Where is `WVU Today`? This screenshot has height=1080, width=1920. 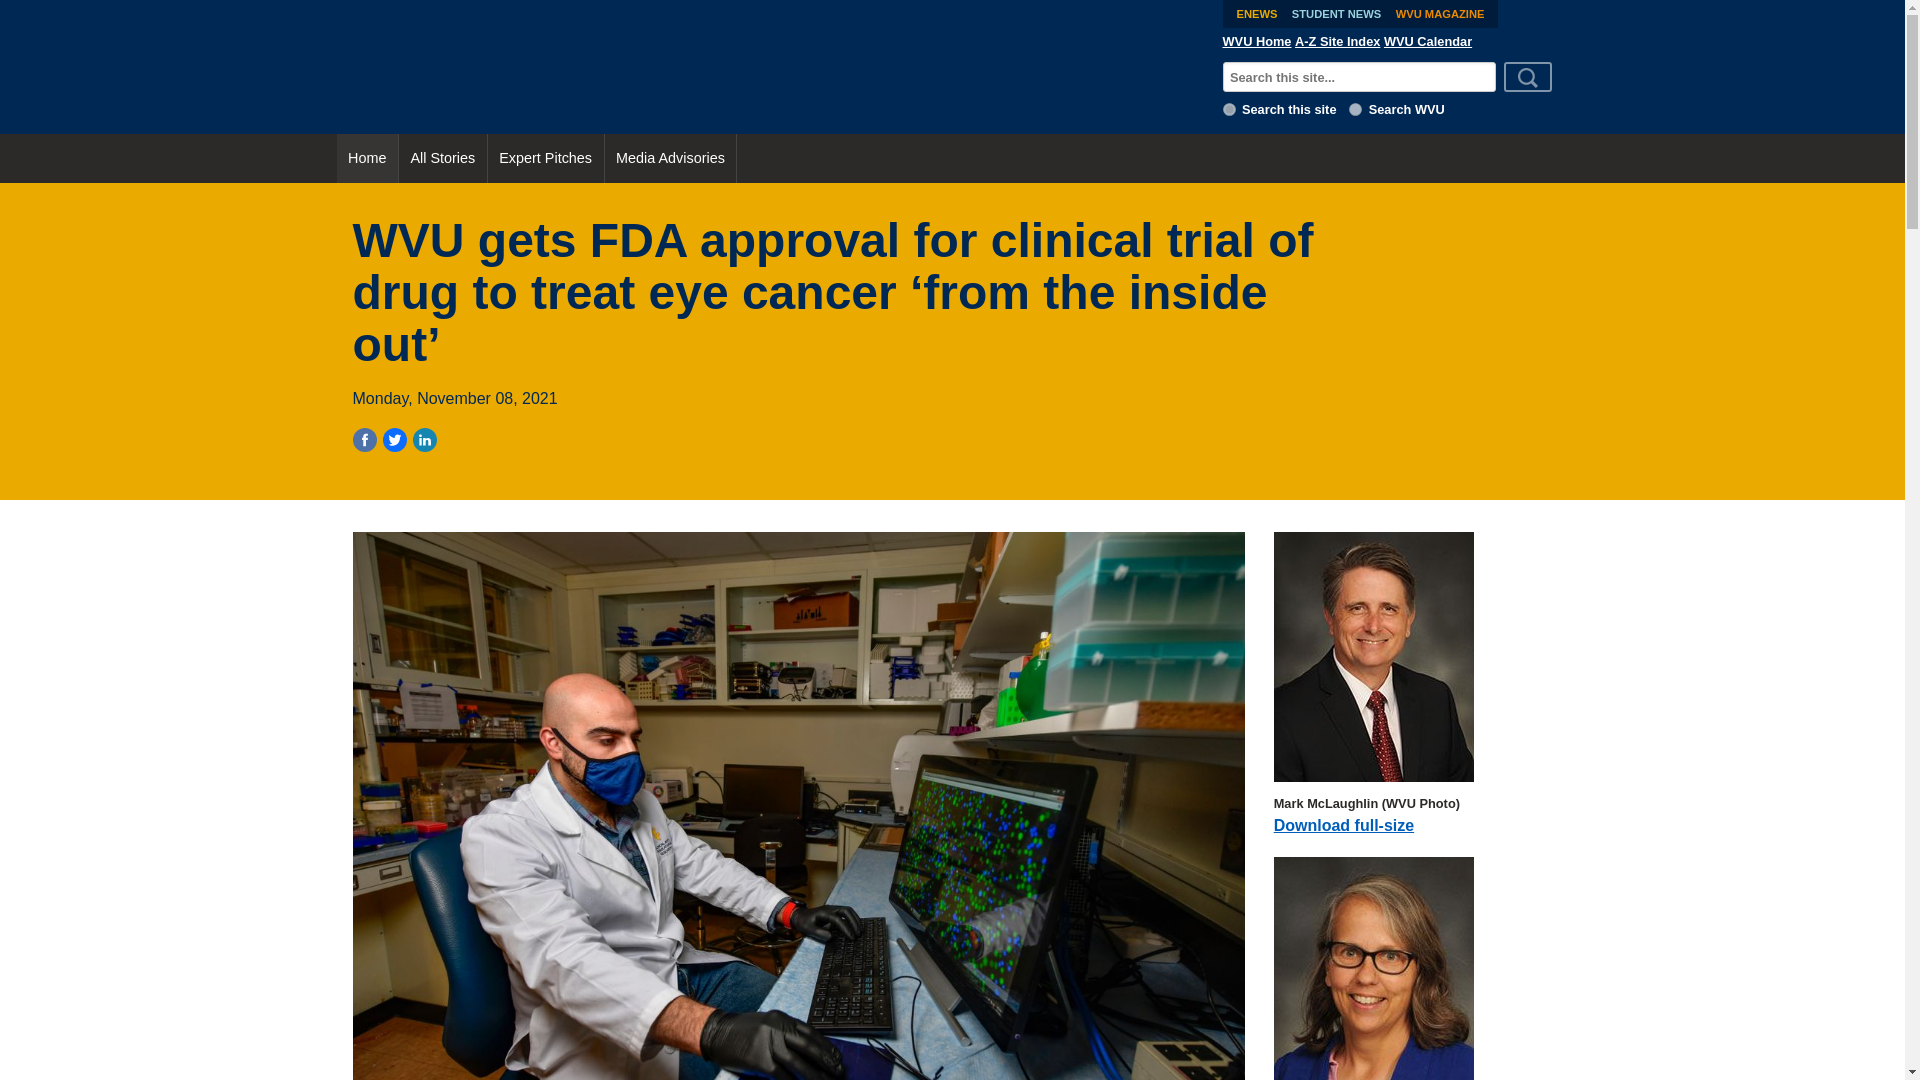
WVU Today is located at coordinates (772, 66).